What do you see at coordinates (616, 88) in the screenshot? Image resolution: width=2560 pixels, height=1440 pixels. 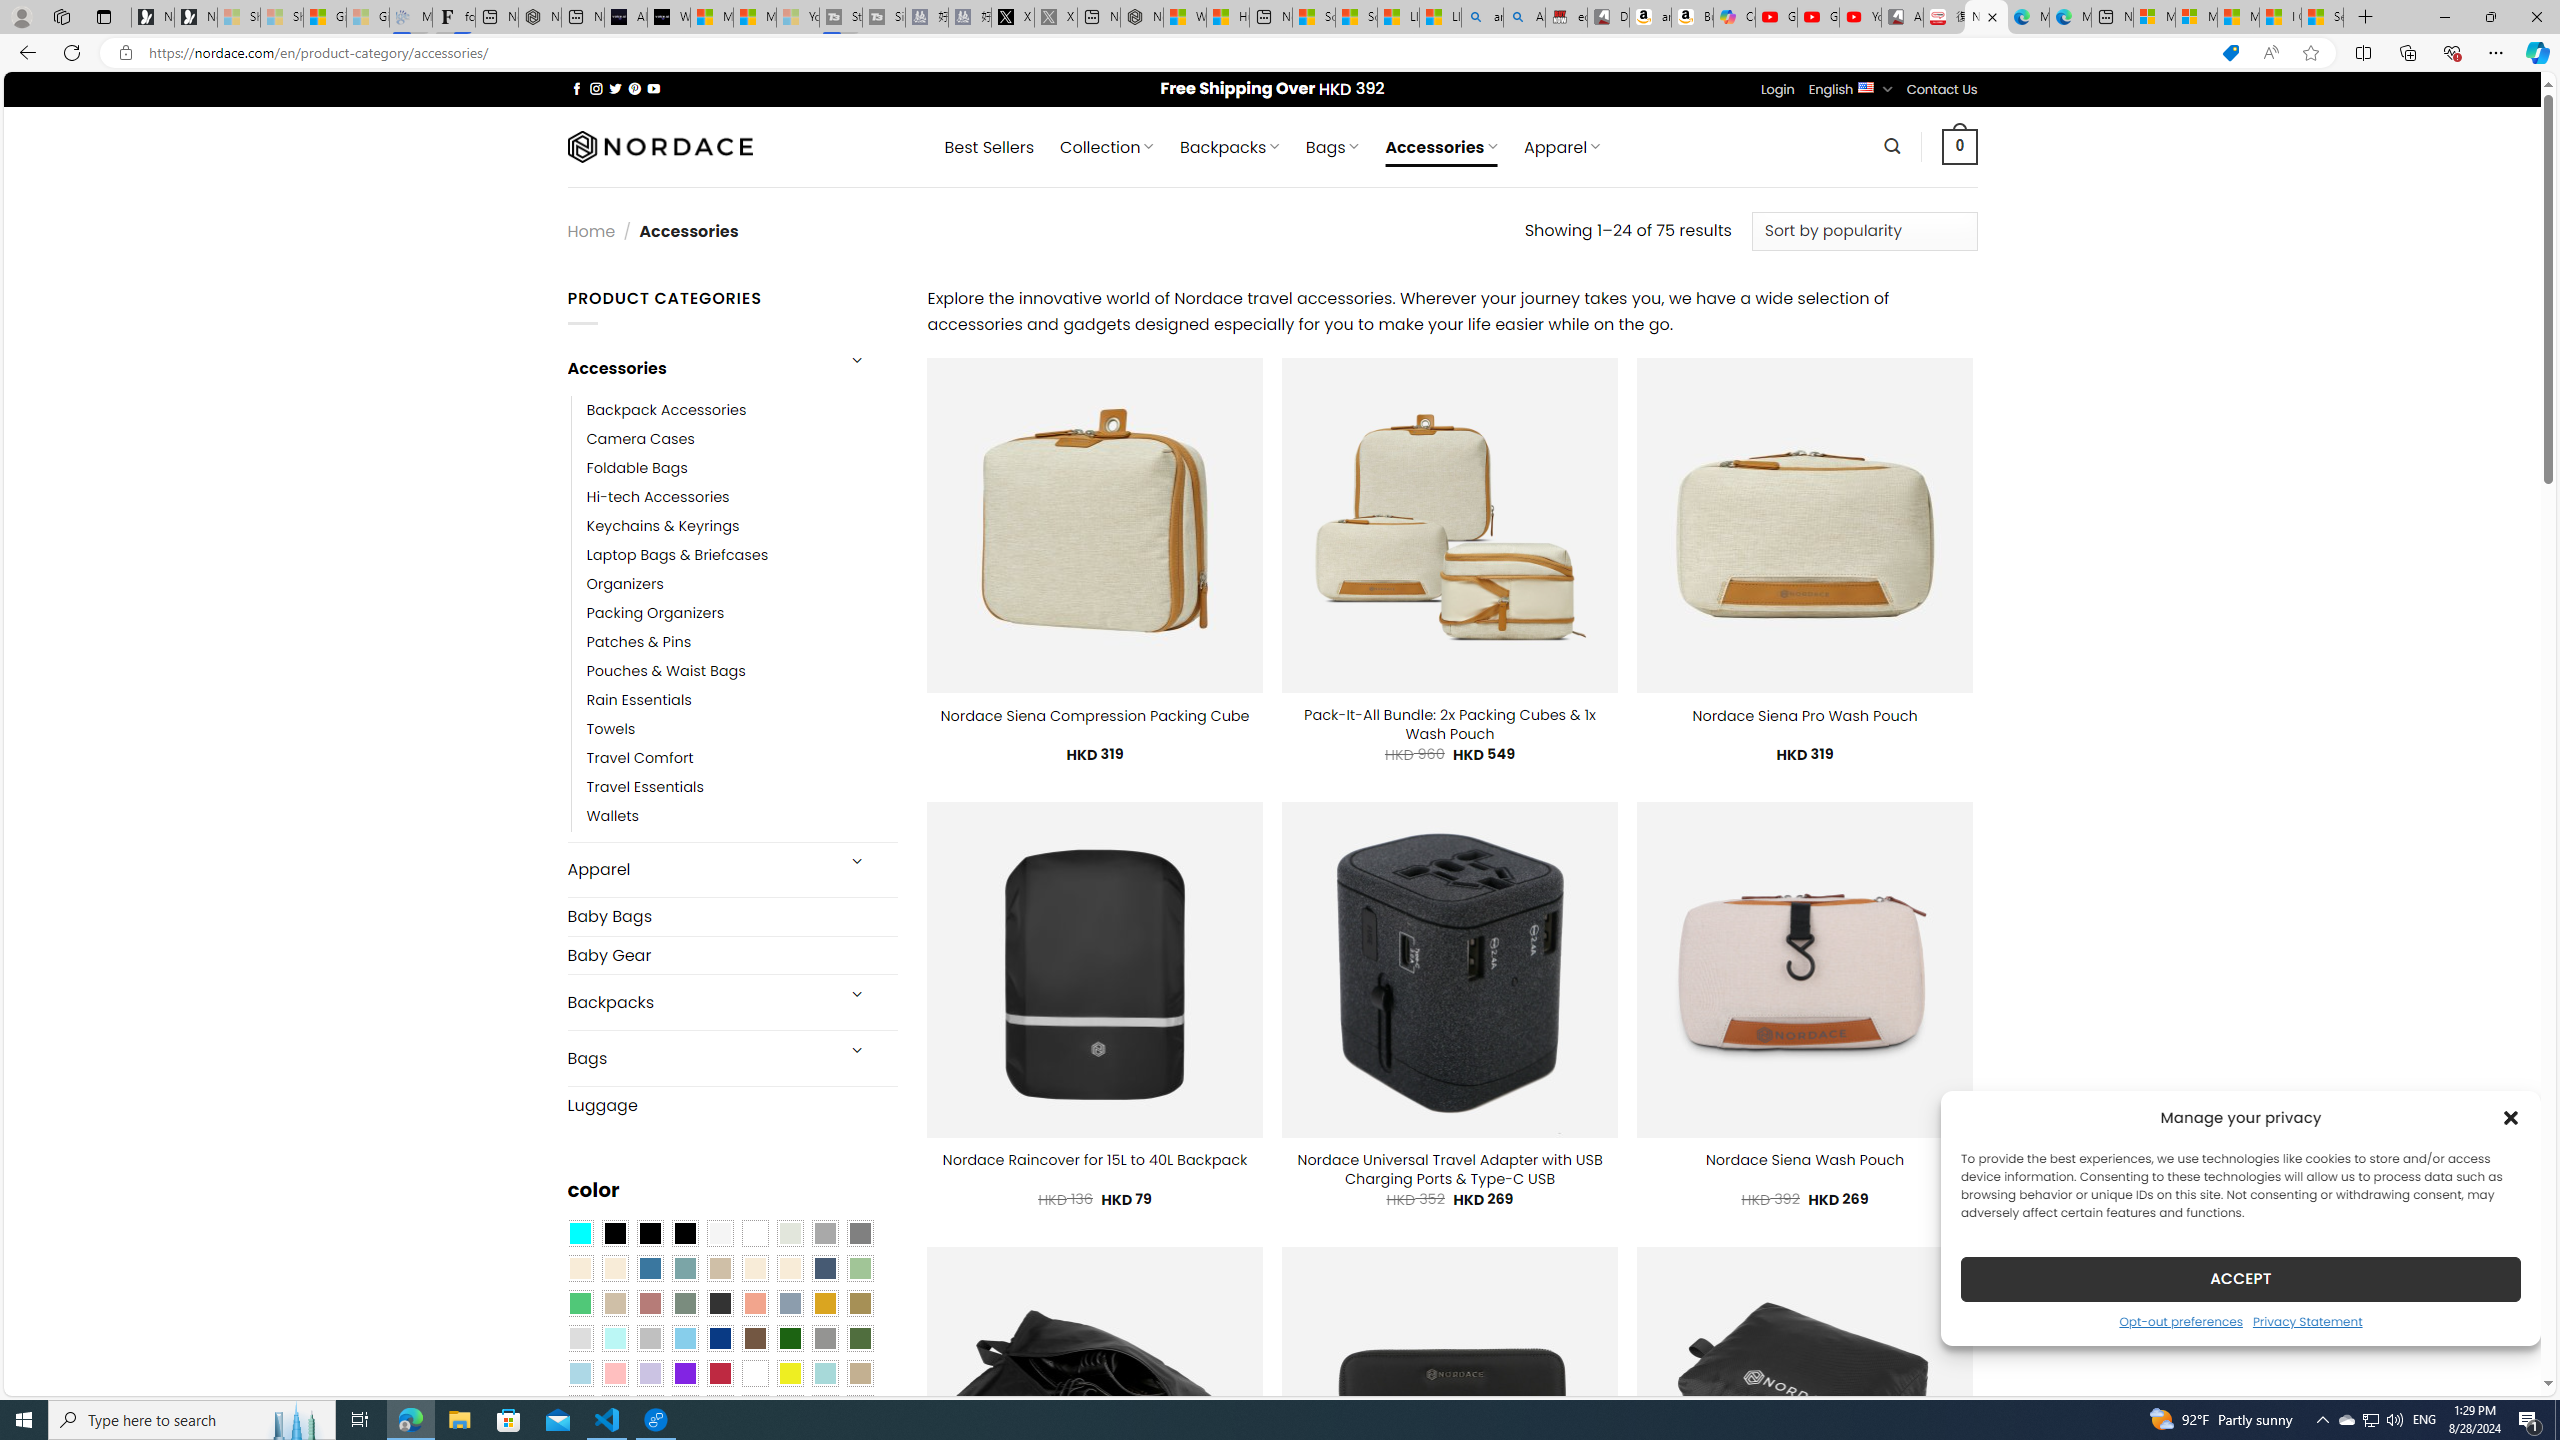 I see `Follow on Twitter` at bounding box center [616, 88].